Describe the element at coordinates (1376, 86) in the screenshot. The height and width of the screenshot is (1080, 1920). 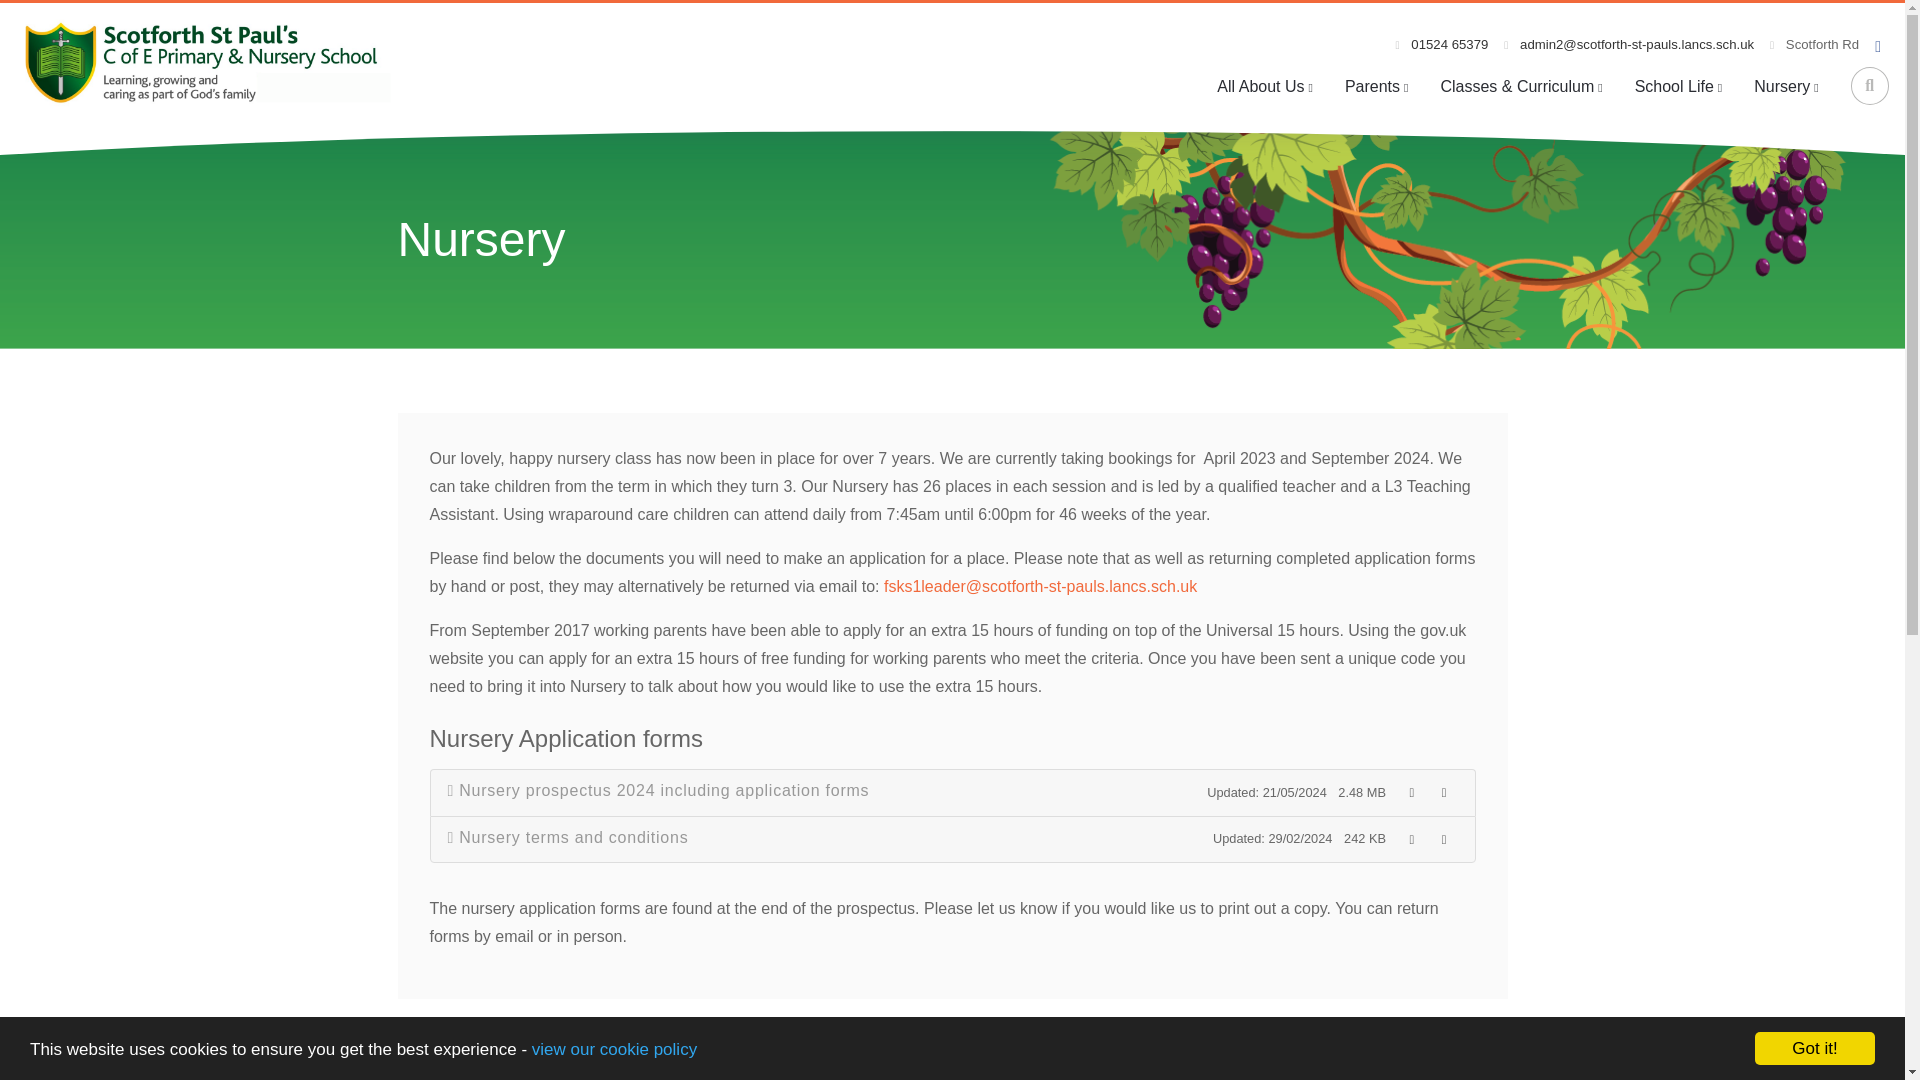
I see `Parents` at that location.